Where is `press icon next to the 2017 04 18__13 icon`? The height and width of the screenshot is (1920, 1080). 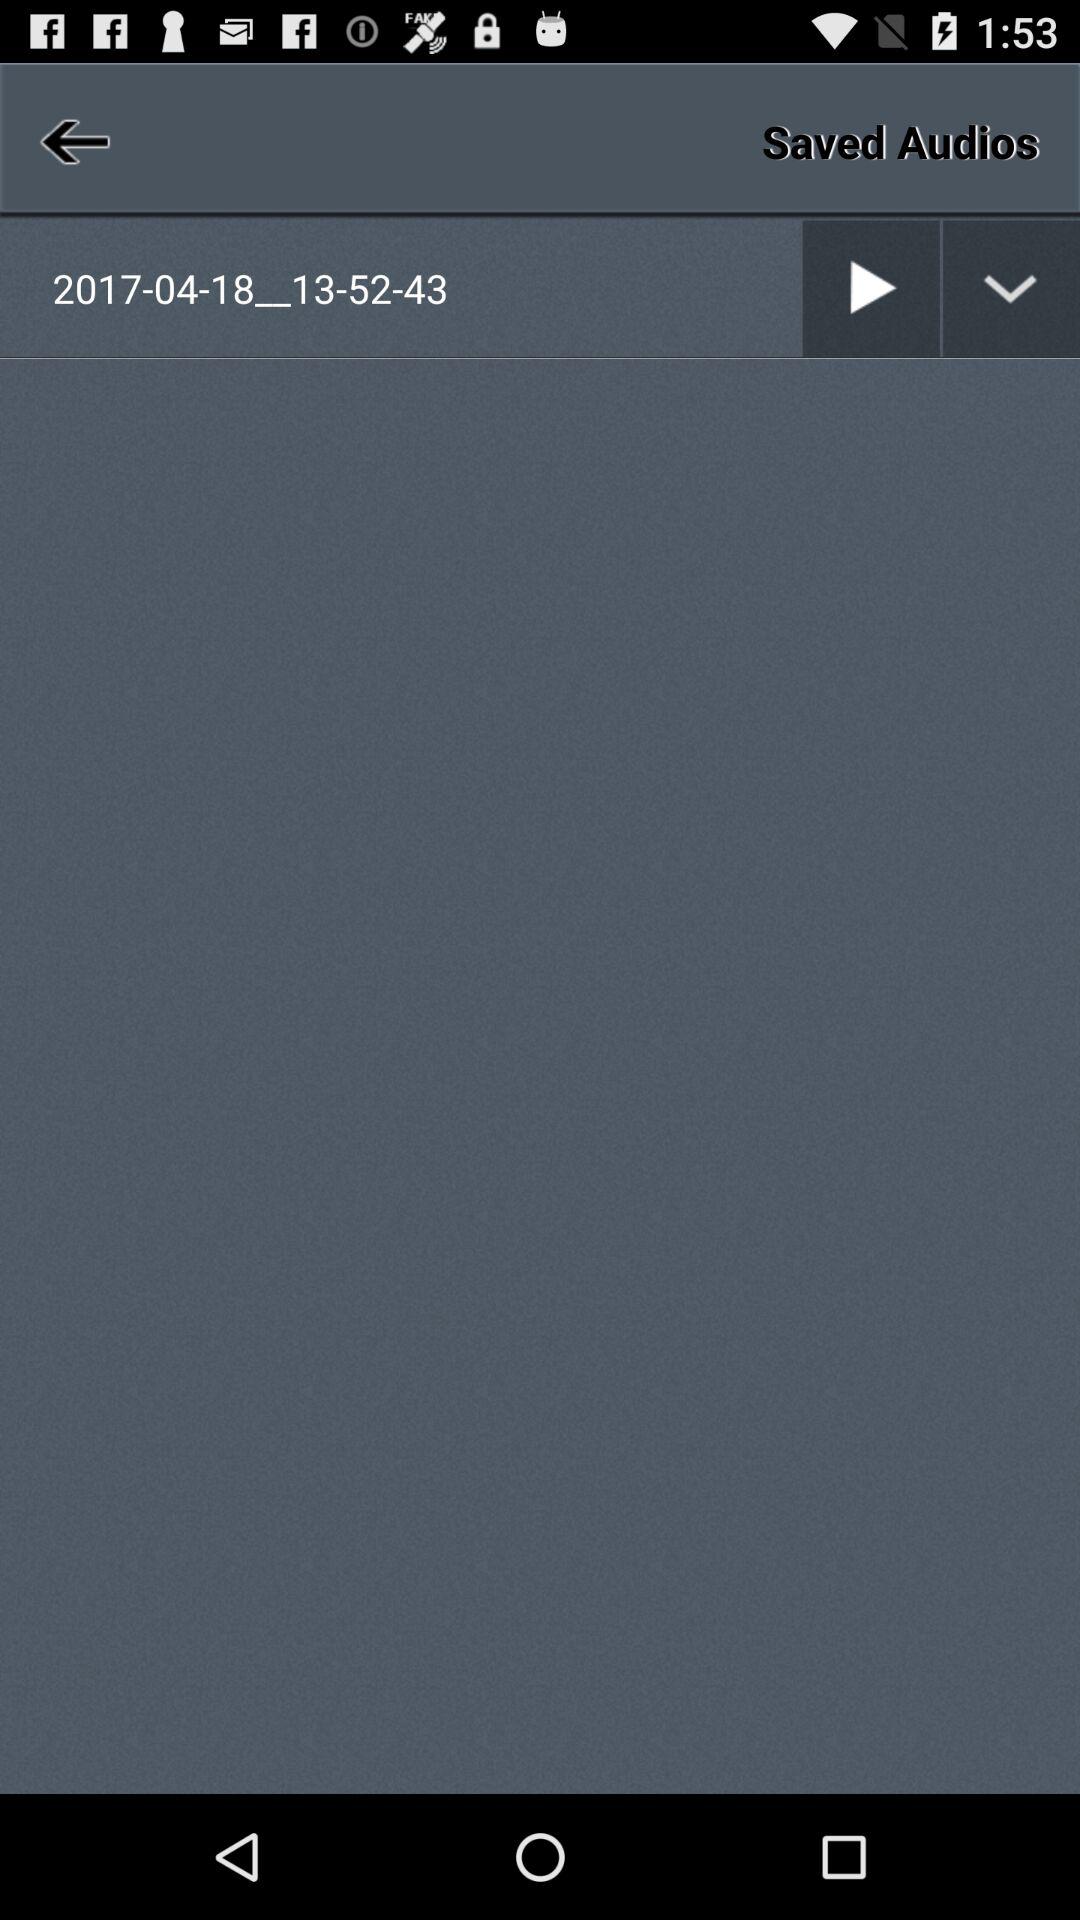 press icon next to the 2017 04 18__13 icon is located at coordinates (802, 288).